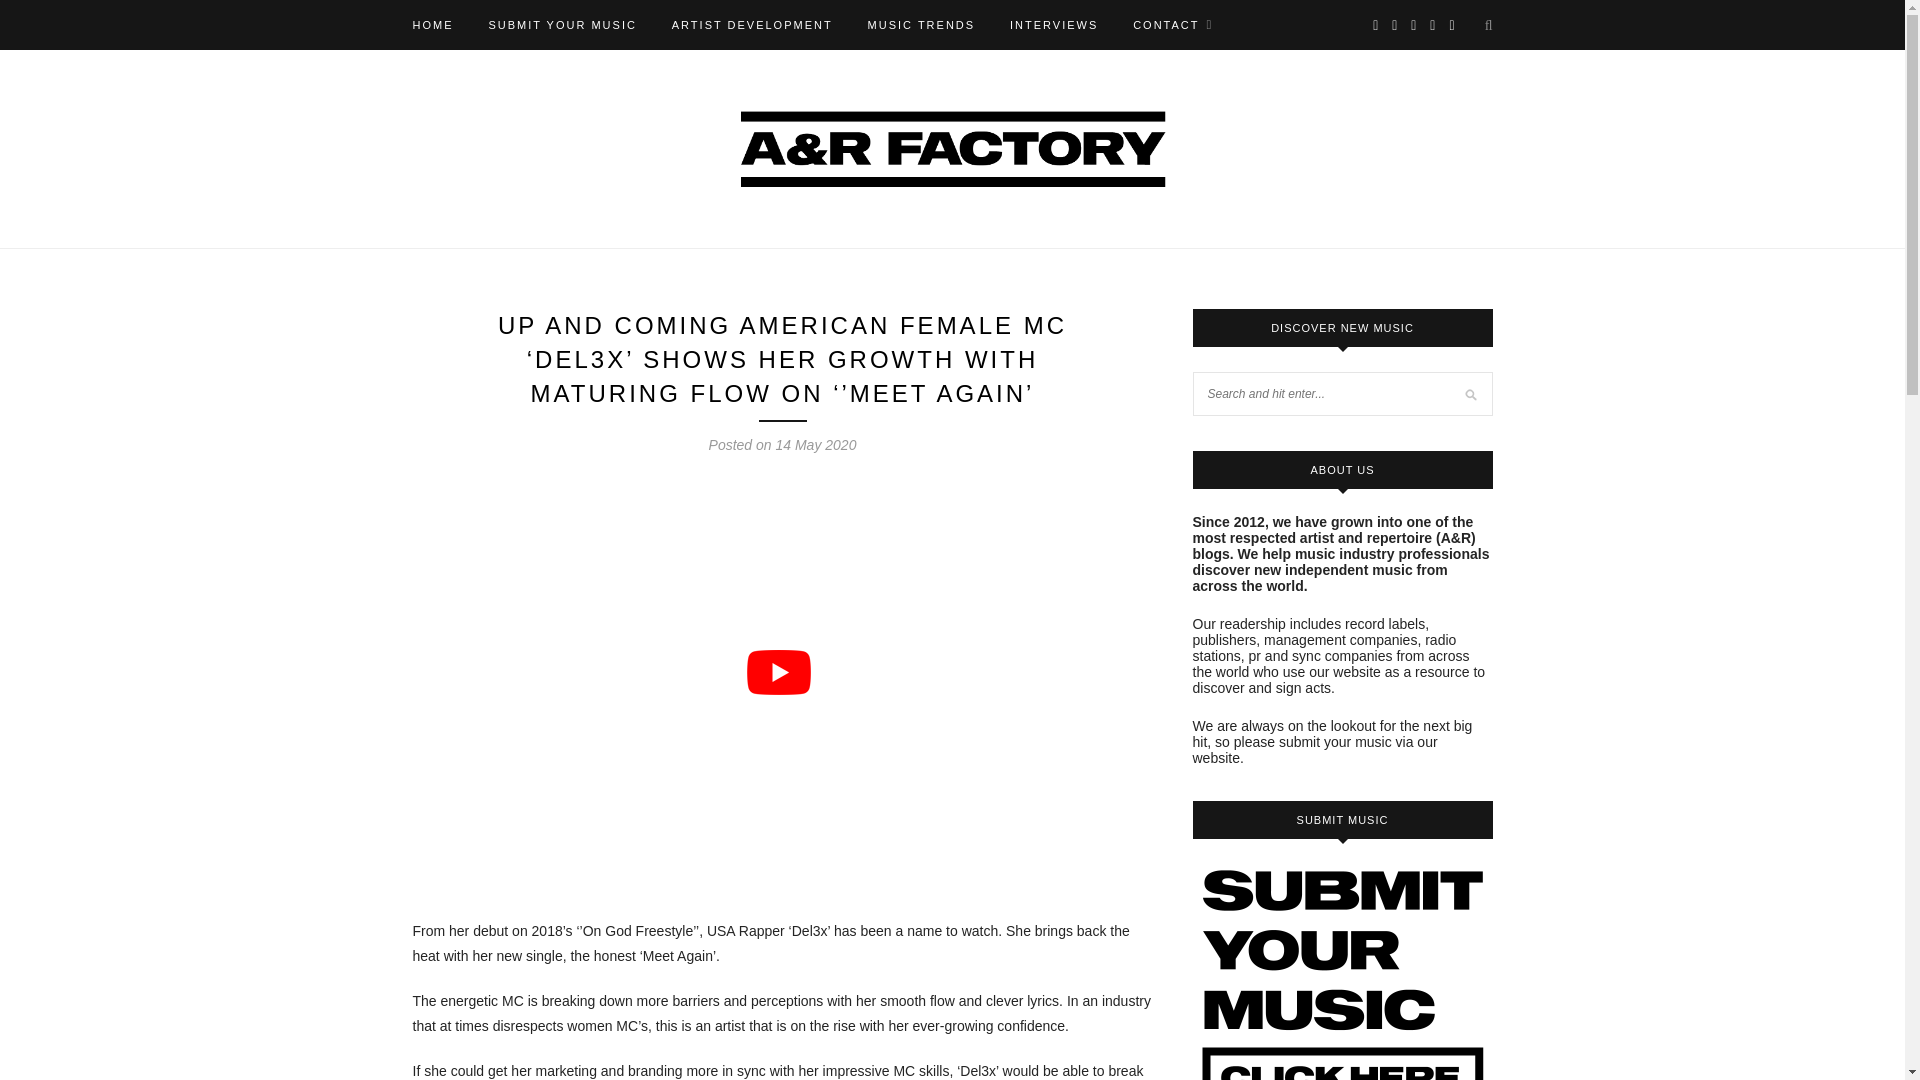 This screenshot has height=1080, width=1920. I want to click on SUBMIT YOUR MUSIC, so click(562, 24).